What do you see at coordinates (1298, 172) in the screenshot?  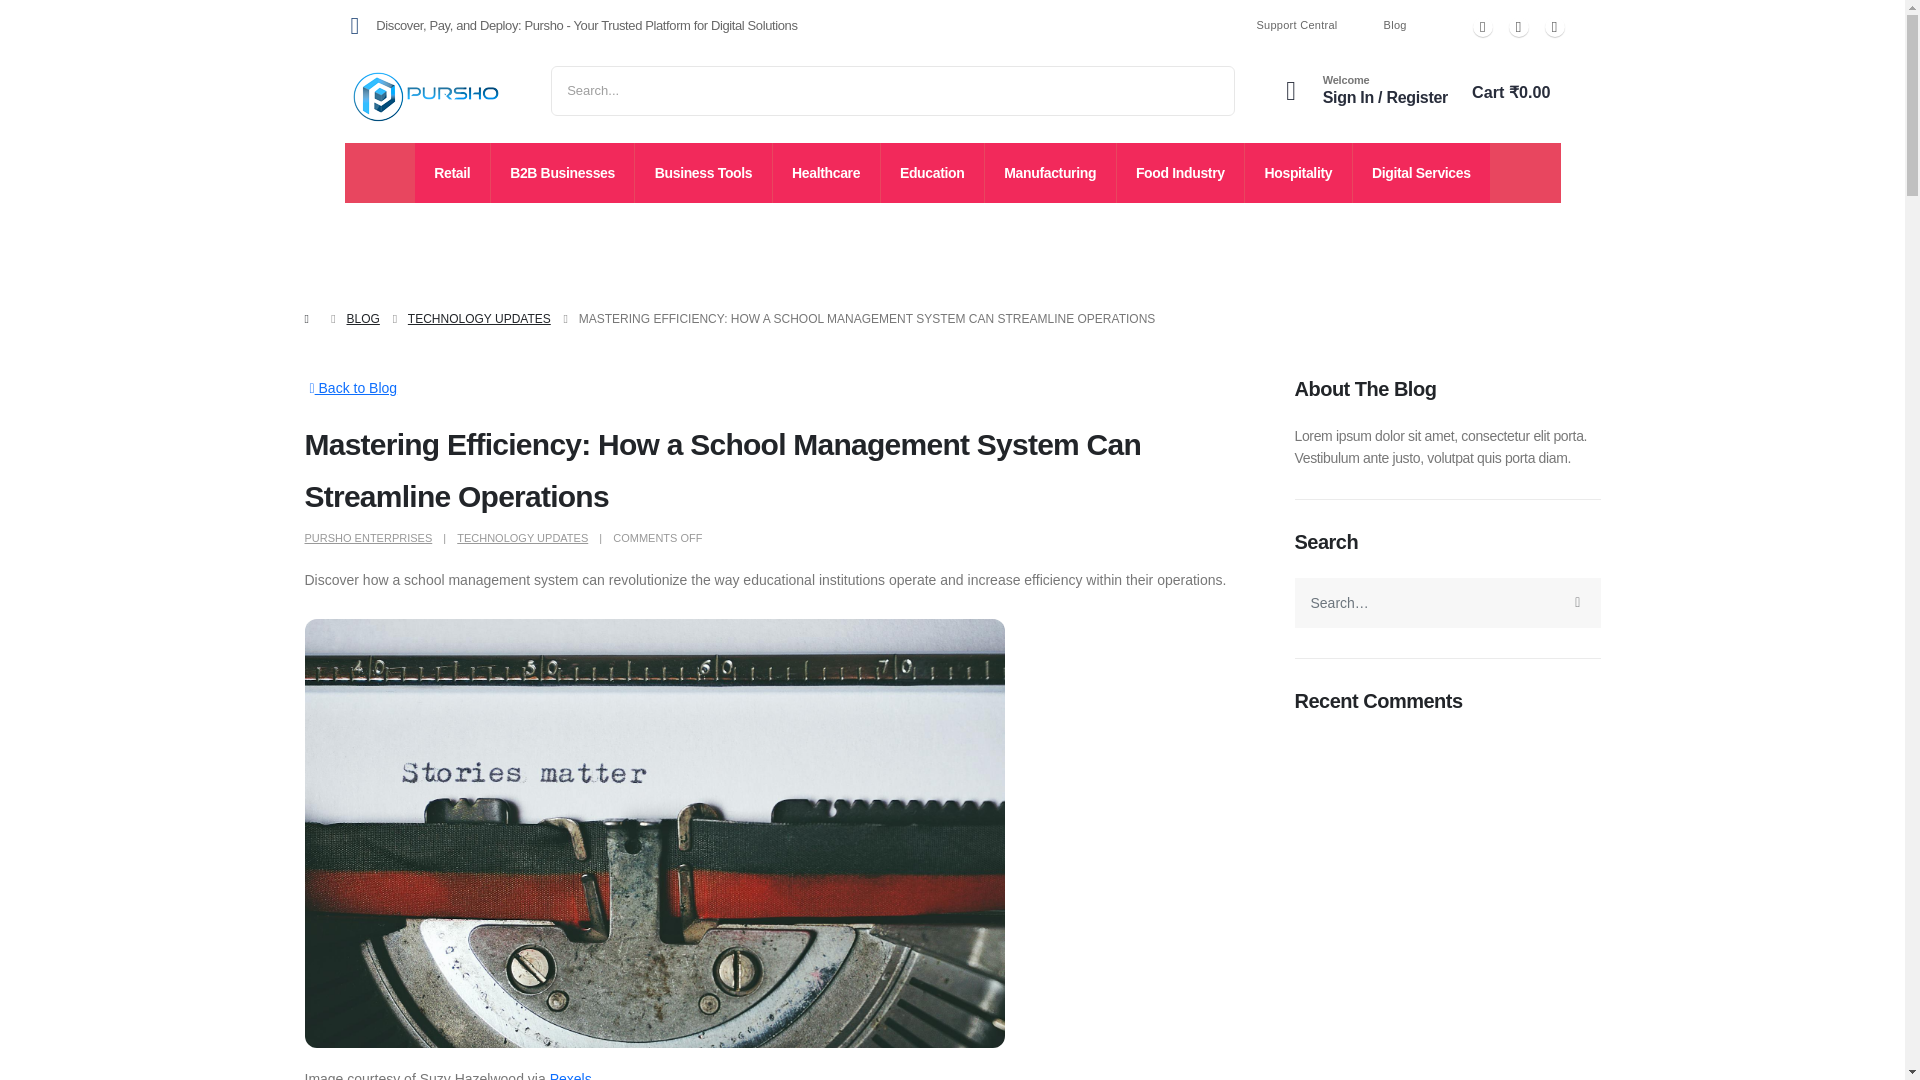 I see `Hospitality` at bounding box center [1298, 172].